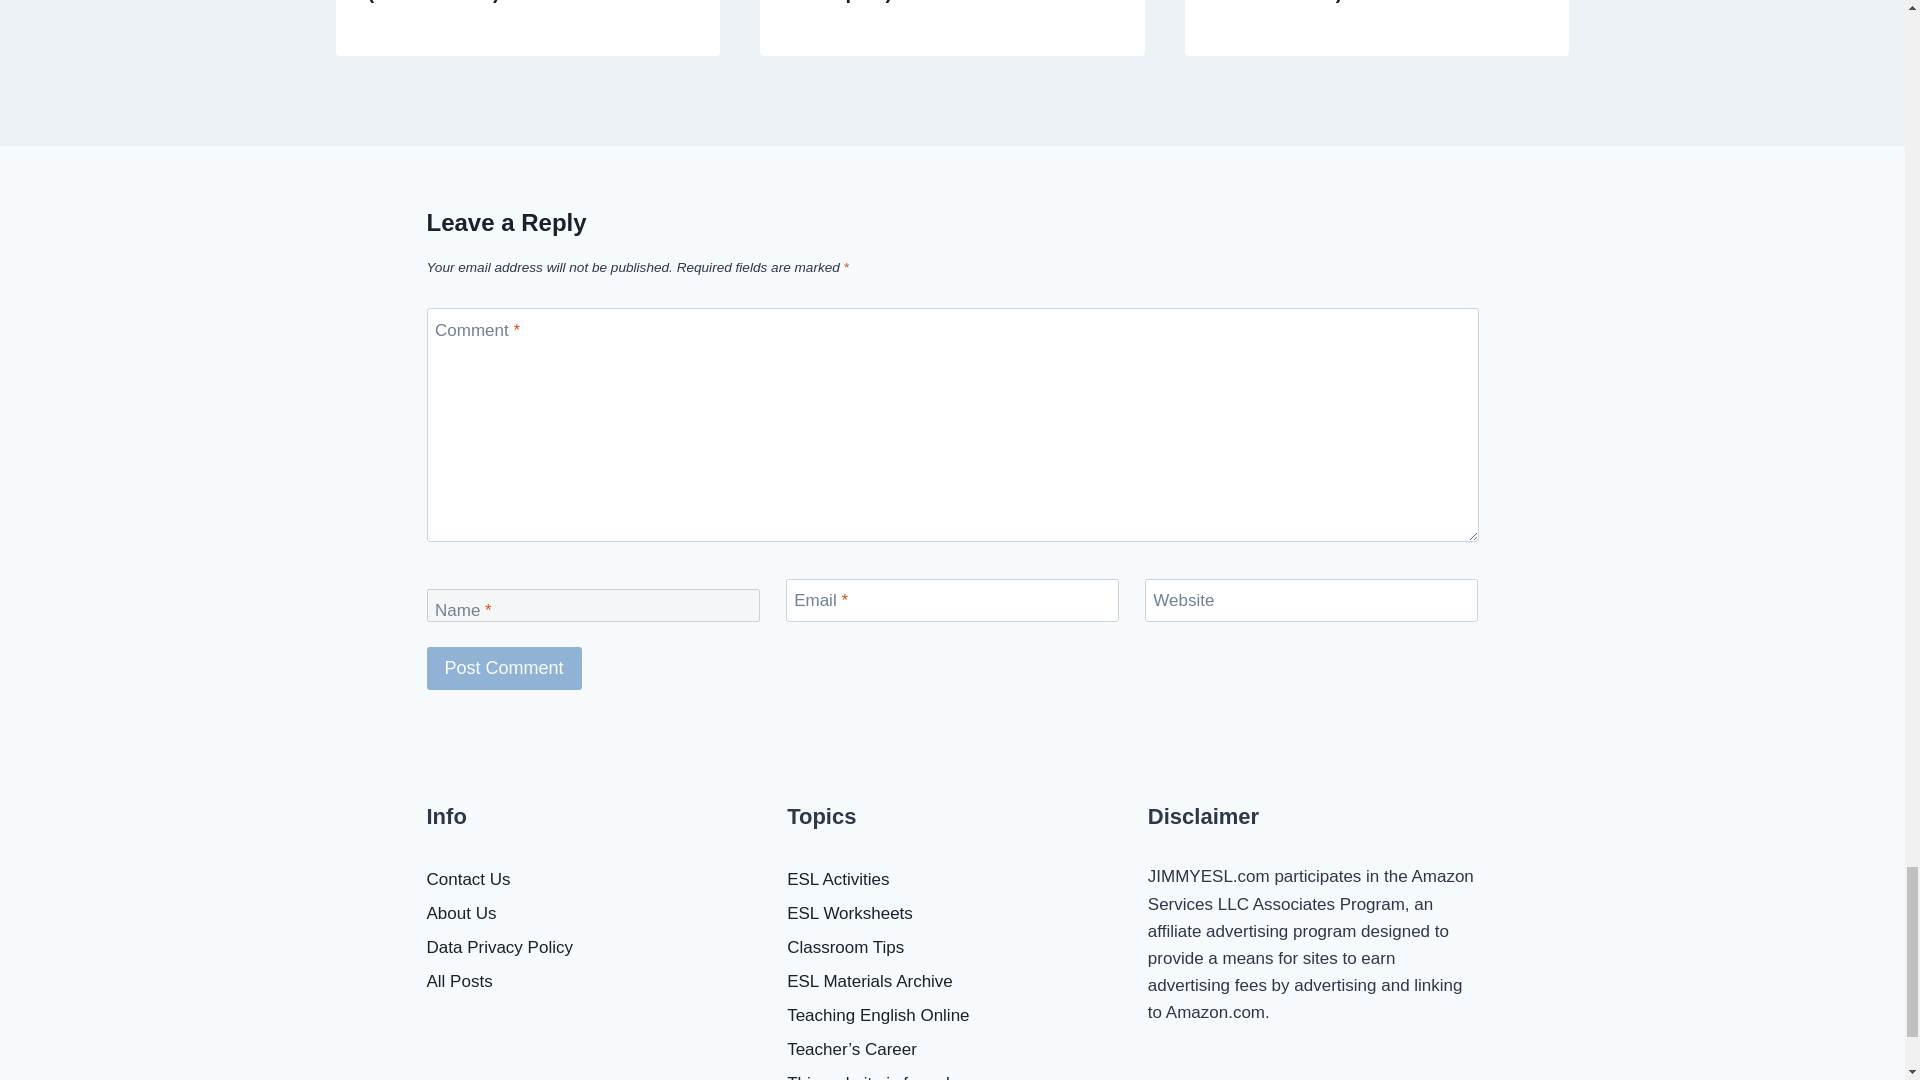 The height and width of the screenshot is (1080, 1920). Describe the element at coordinates (591, 948) in the screenshot. I see `Data Privacy Policy` at that location.